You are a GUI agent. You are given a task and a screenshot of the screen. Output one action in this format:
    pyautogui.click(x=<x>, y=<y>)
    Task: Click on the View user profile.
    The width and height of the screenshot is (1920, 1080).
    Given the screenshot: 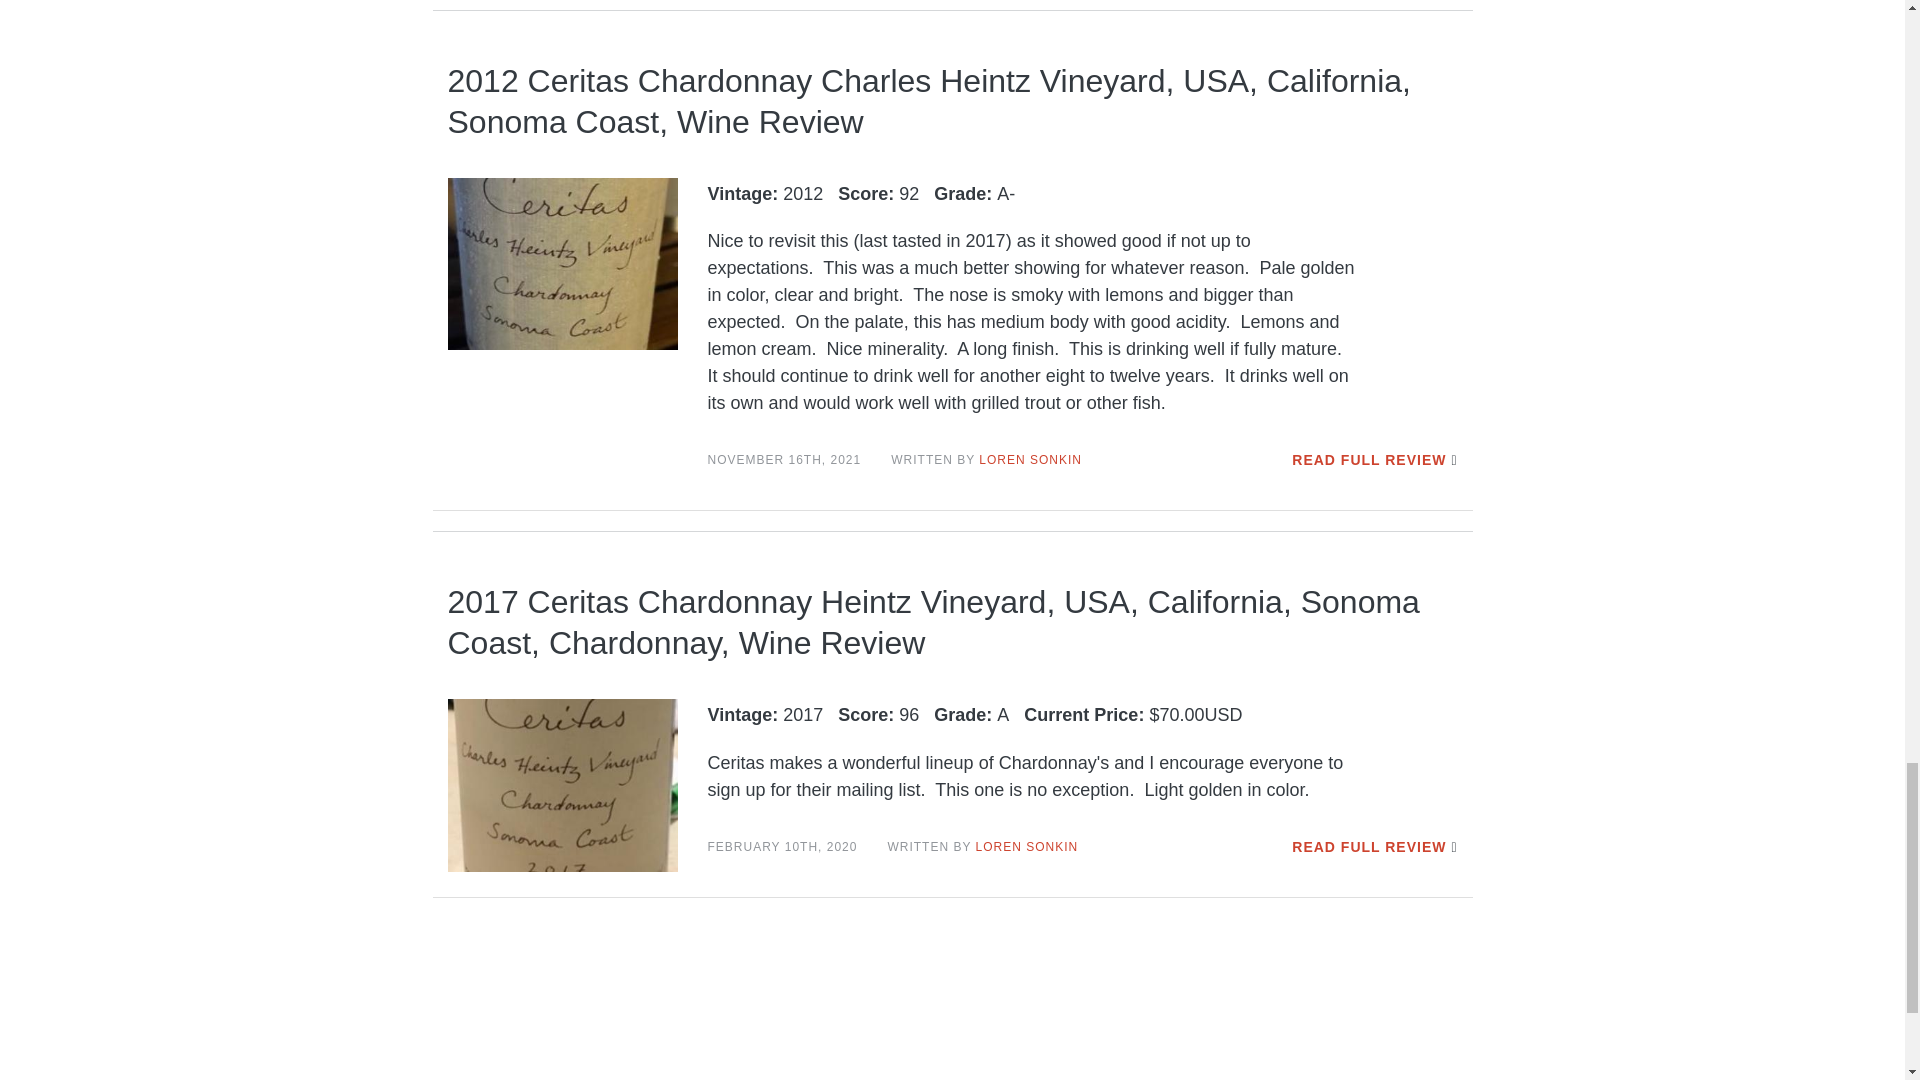 What is the action you would take?
    pyautogui.click(x=1027, y=847)
    